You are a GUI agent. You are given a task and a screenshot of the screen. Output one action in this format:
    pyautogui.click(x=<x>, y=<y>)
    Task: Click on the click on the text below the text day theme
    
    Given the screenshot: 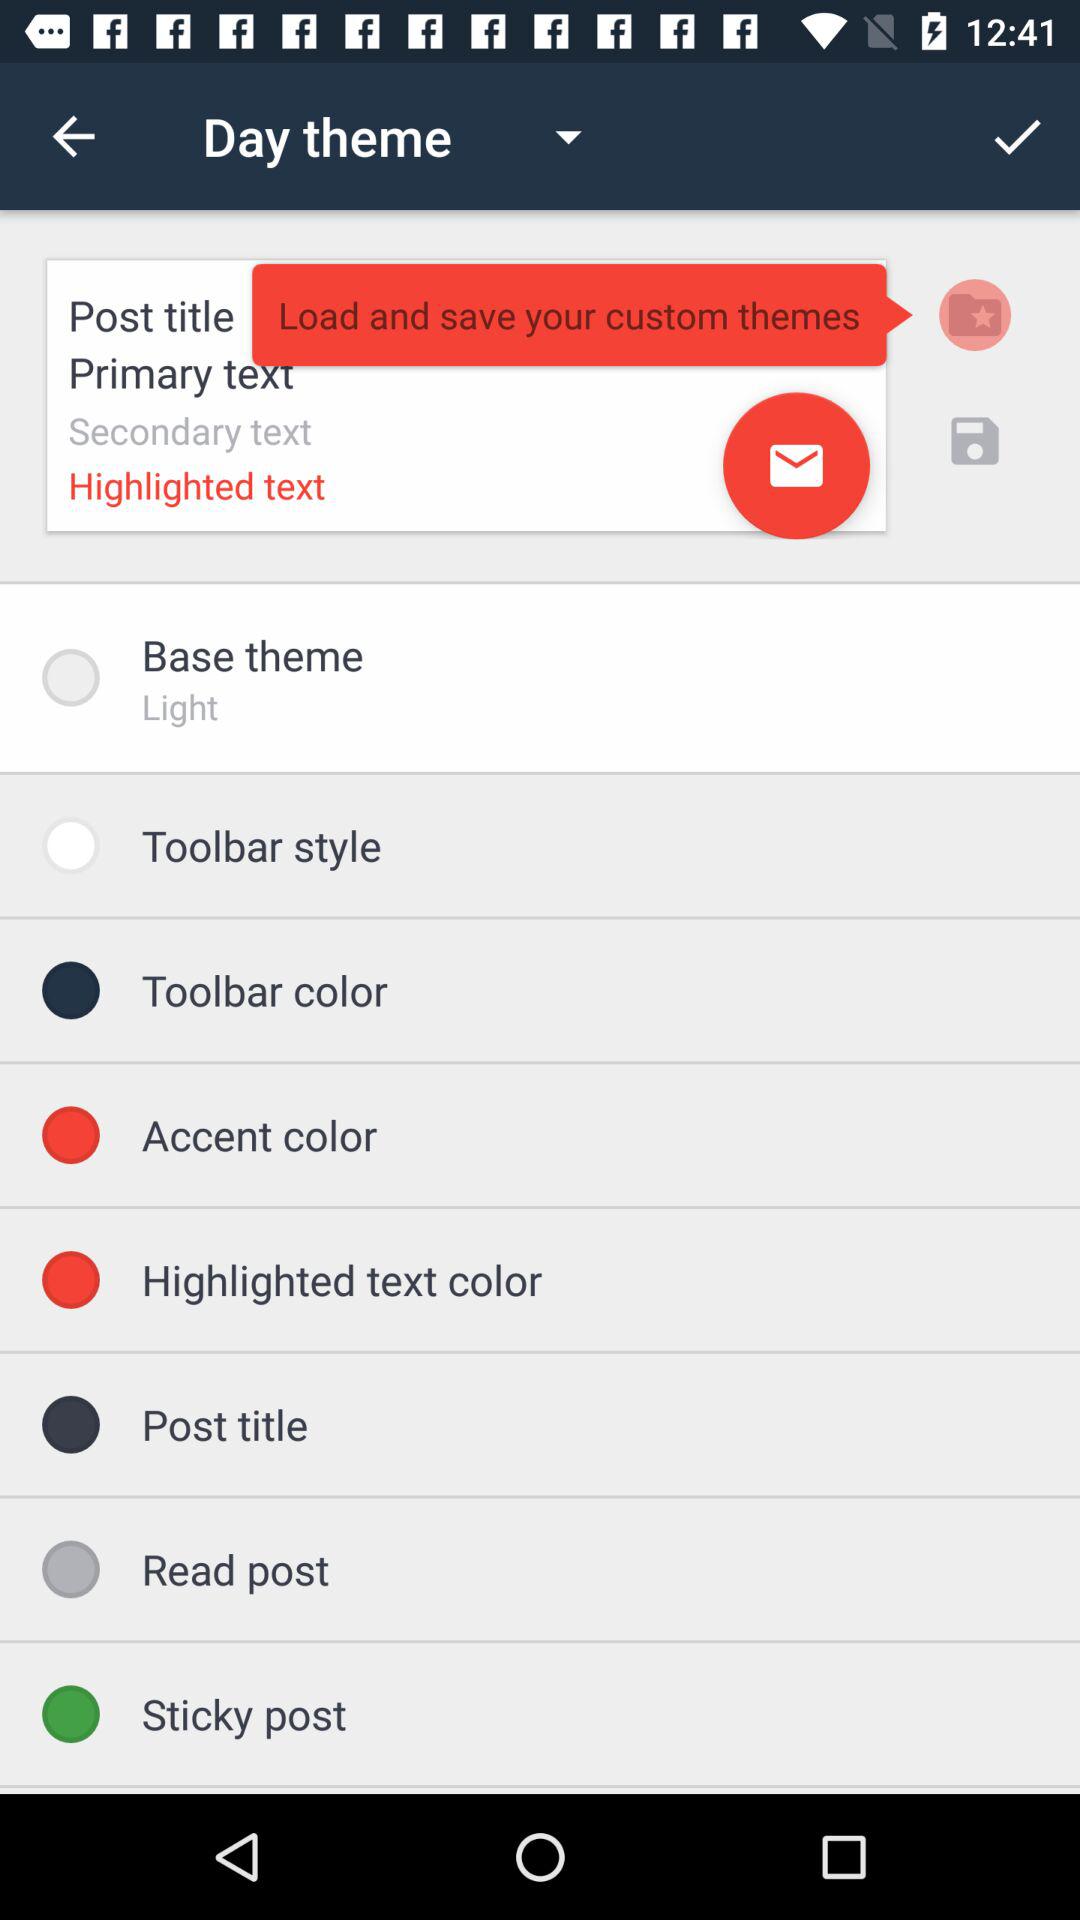 What is the action you would take?
    pyautogui.click(x=466, y=395)
    